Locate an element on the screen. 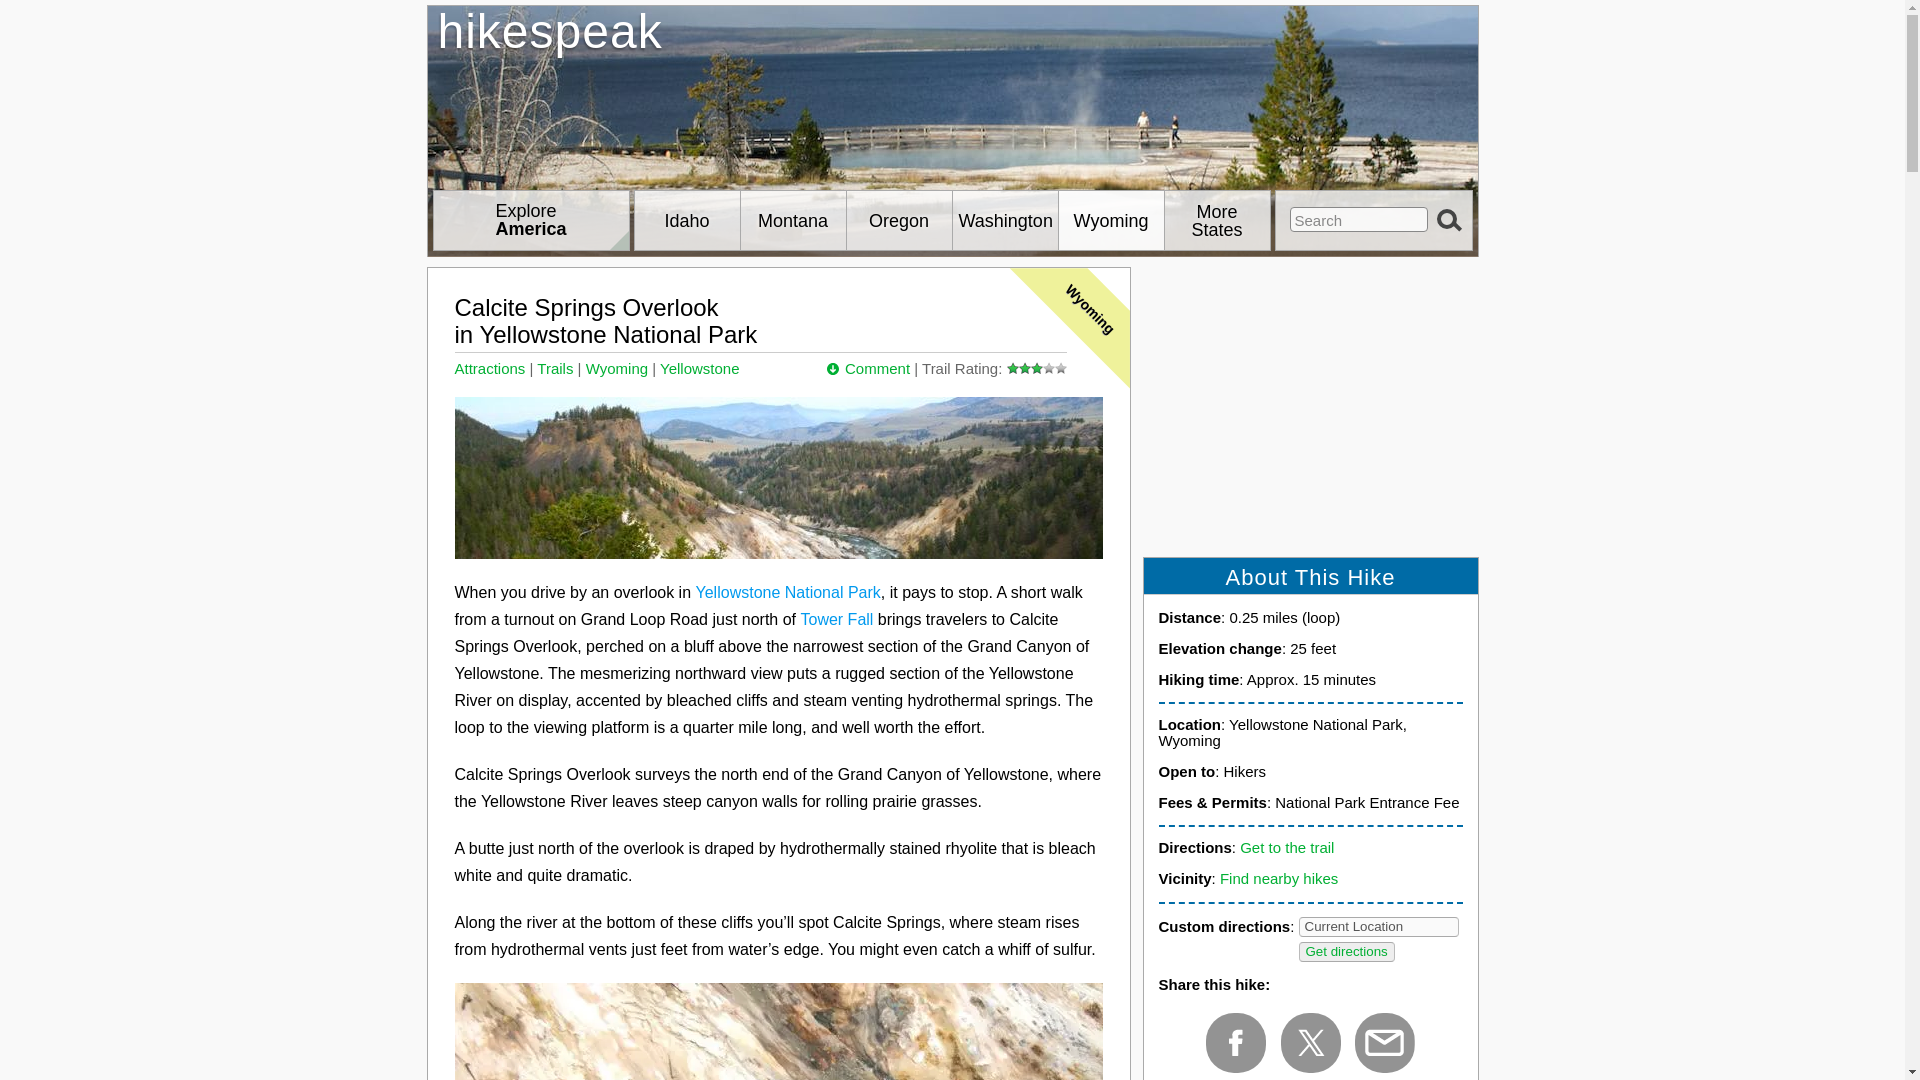  Current Location is located at coordinates (1379, 926).